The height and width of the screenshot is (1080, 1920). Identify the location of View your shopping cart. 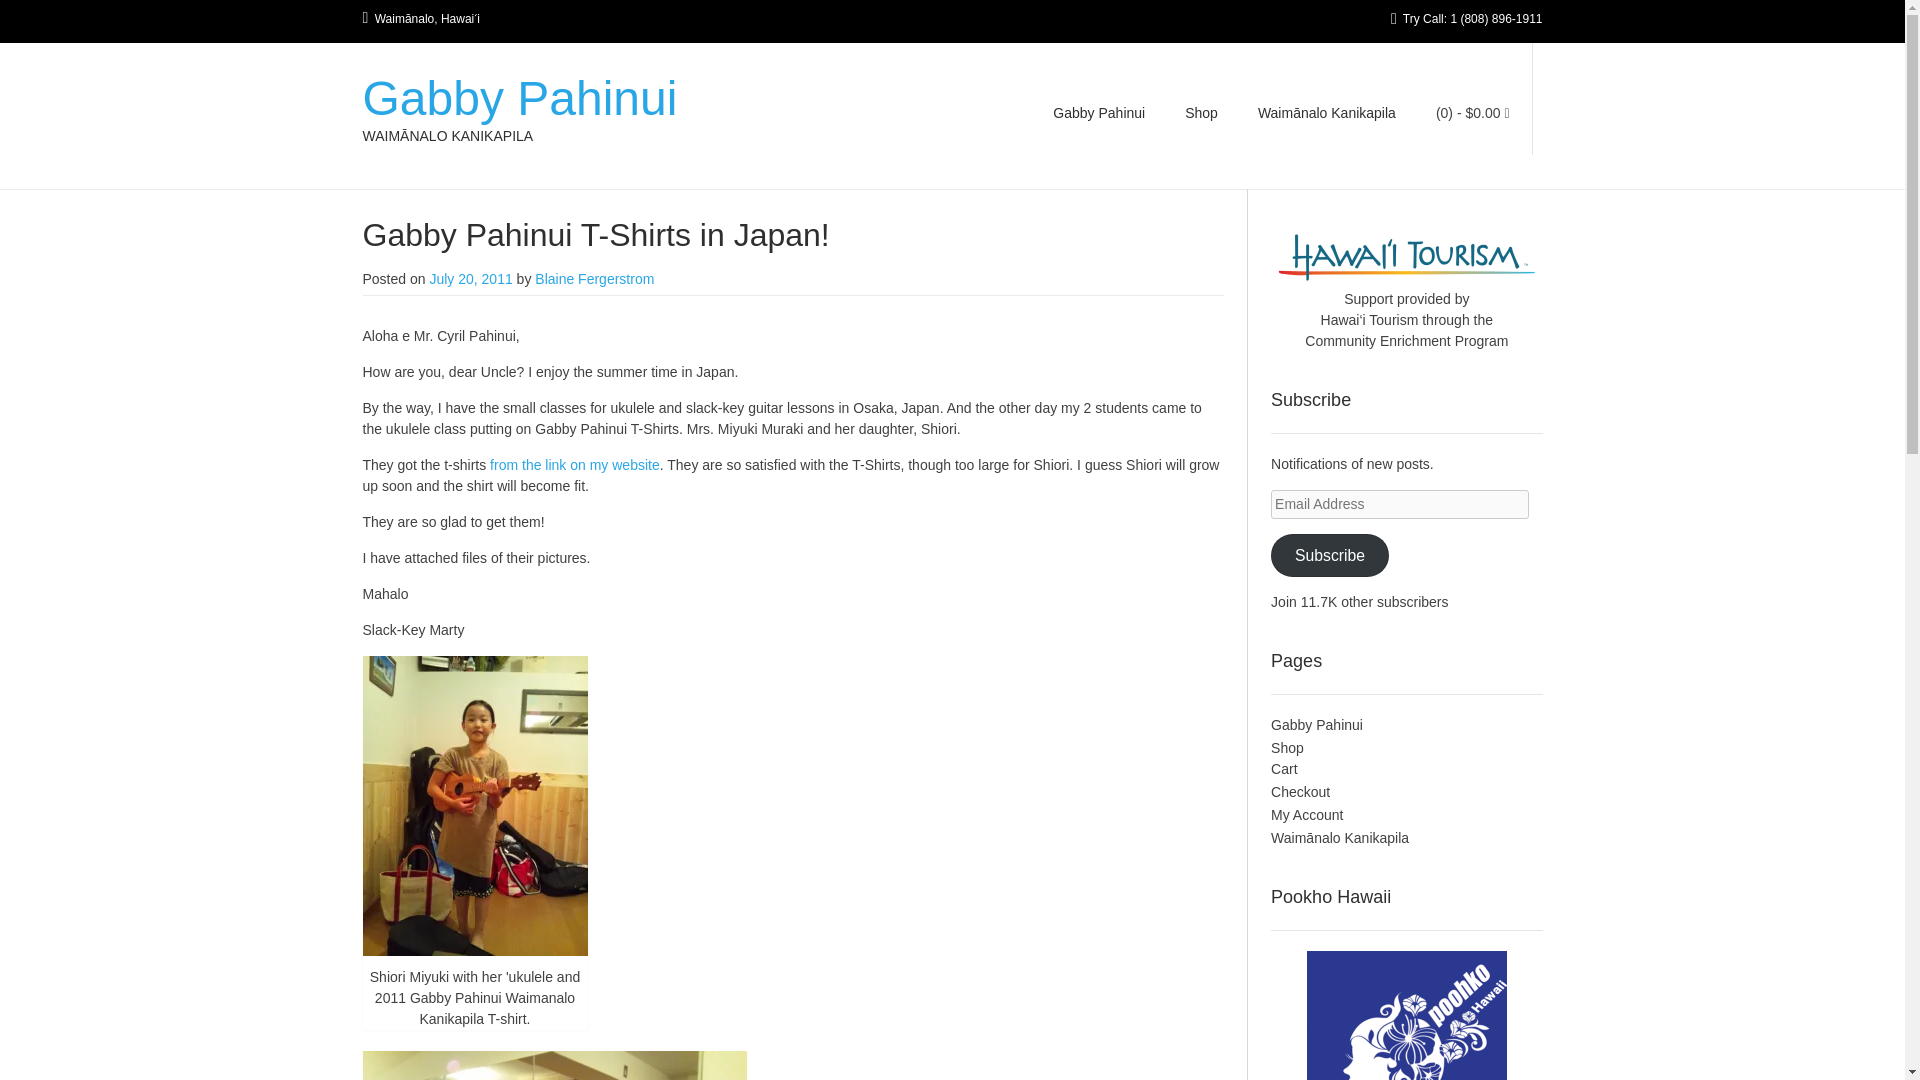
(1473, 112).